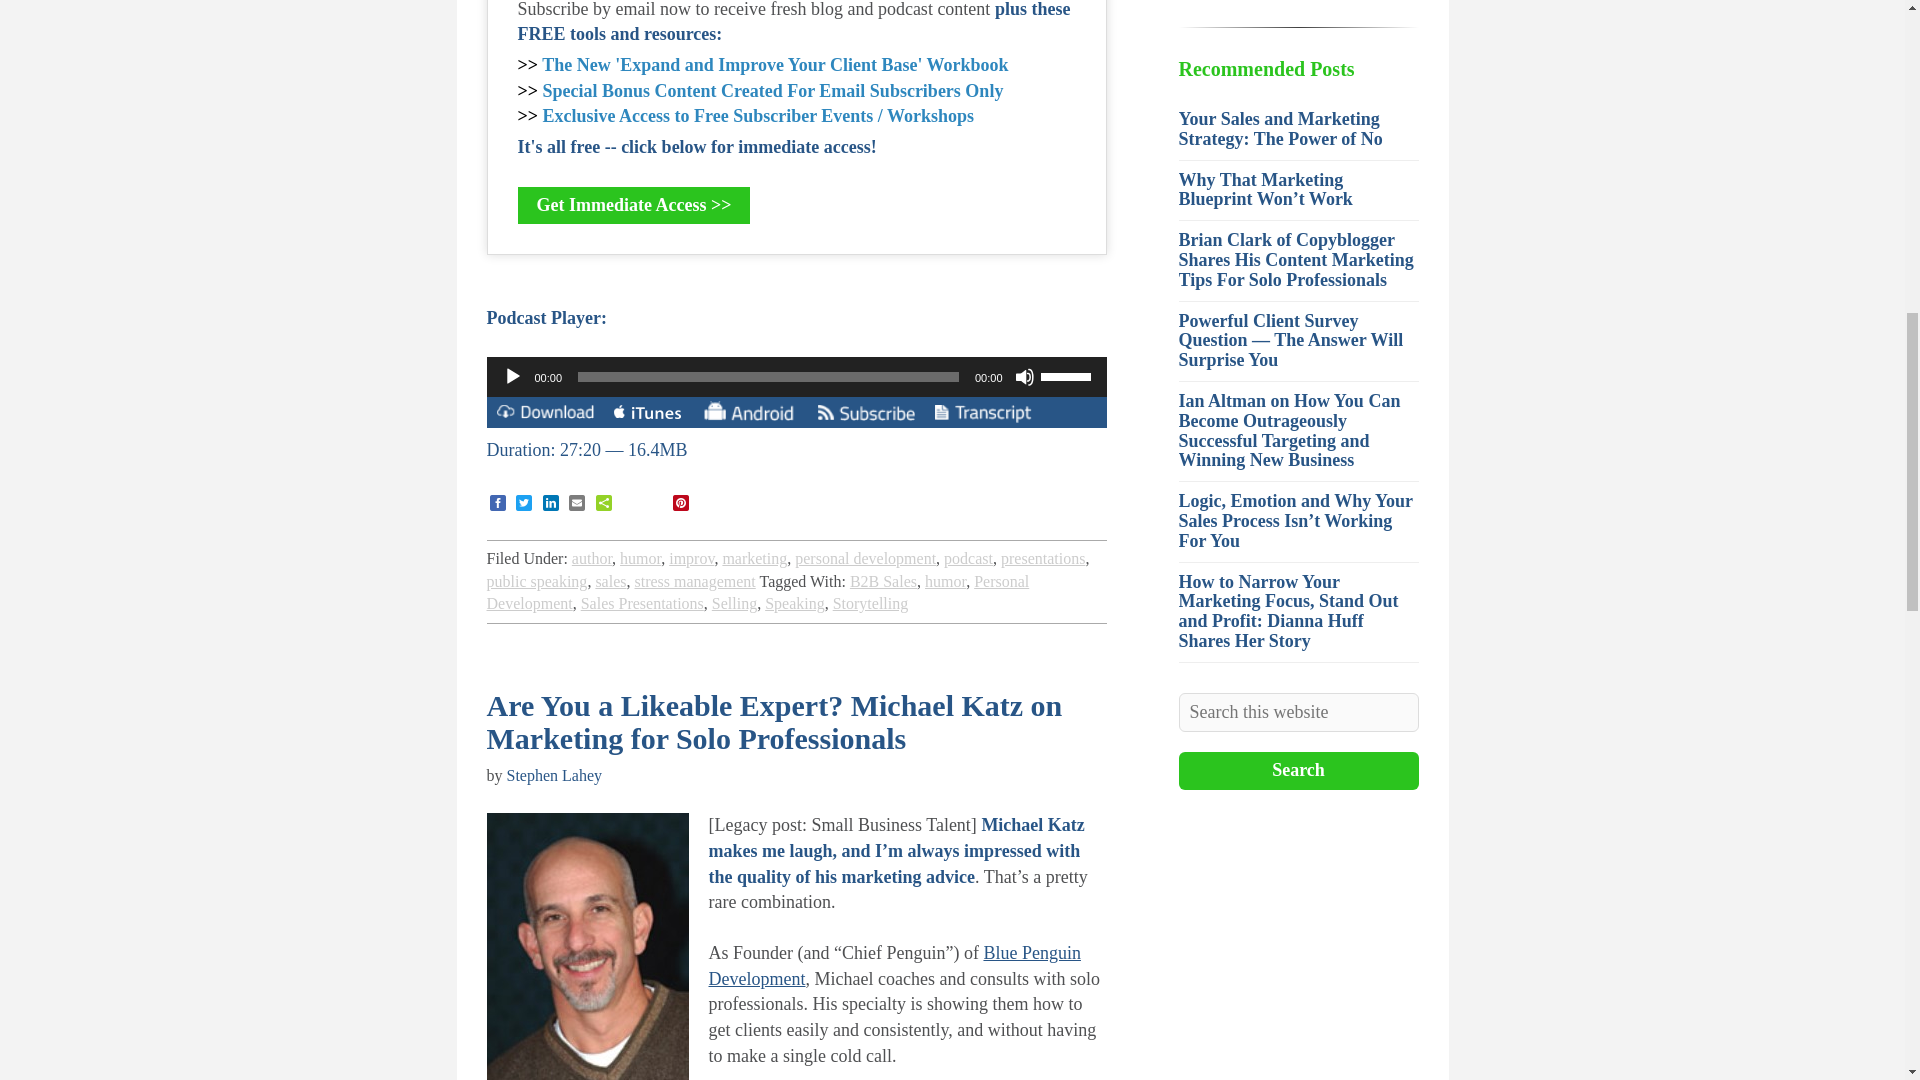 This screenshot has width=1920, height=1080. What do you see at coordinates (1298, 770) in the screenshot?
I see `Search` at bounding box center [1298, 770].